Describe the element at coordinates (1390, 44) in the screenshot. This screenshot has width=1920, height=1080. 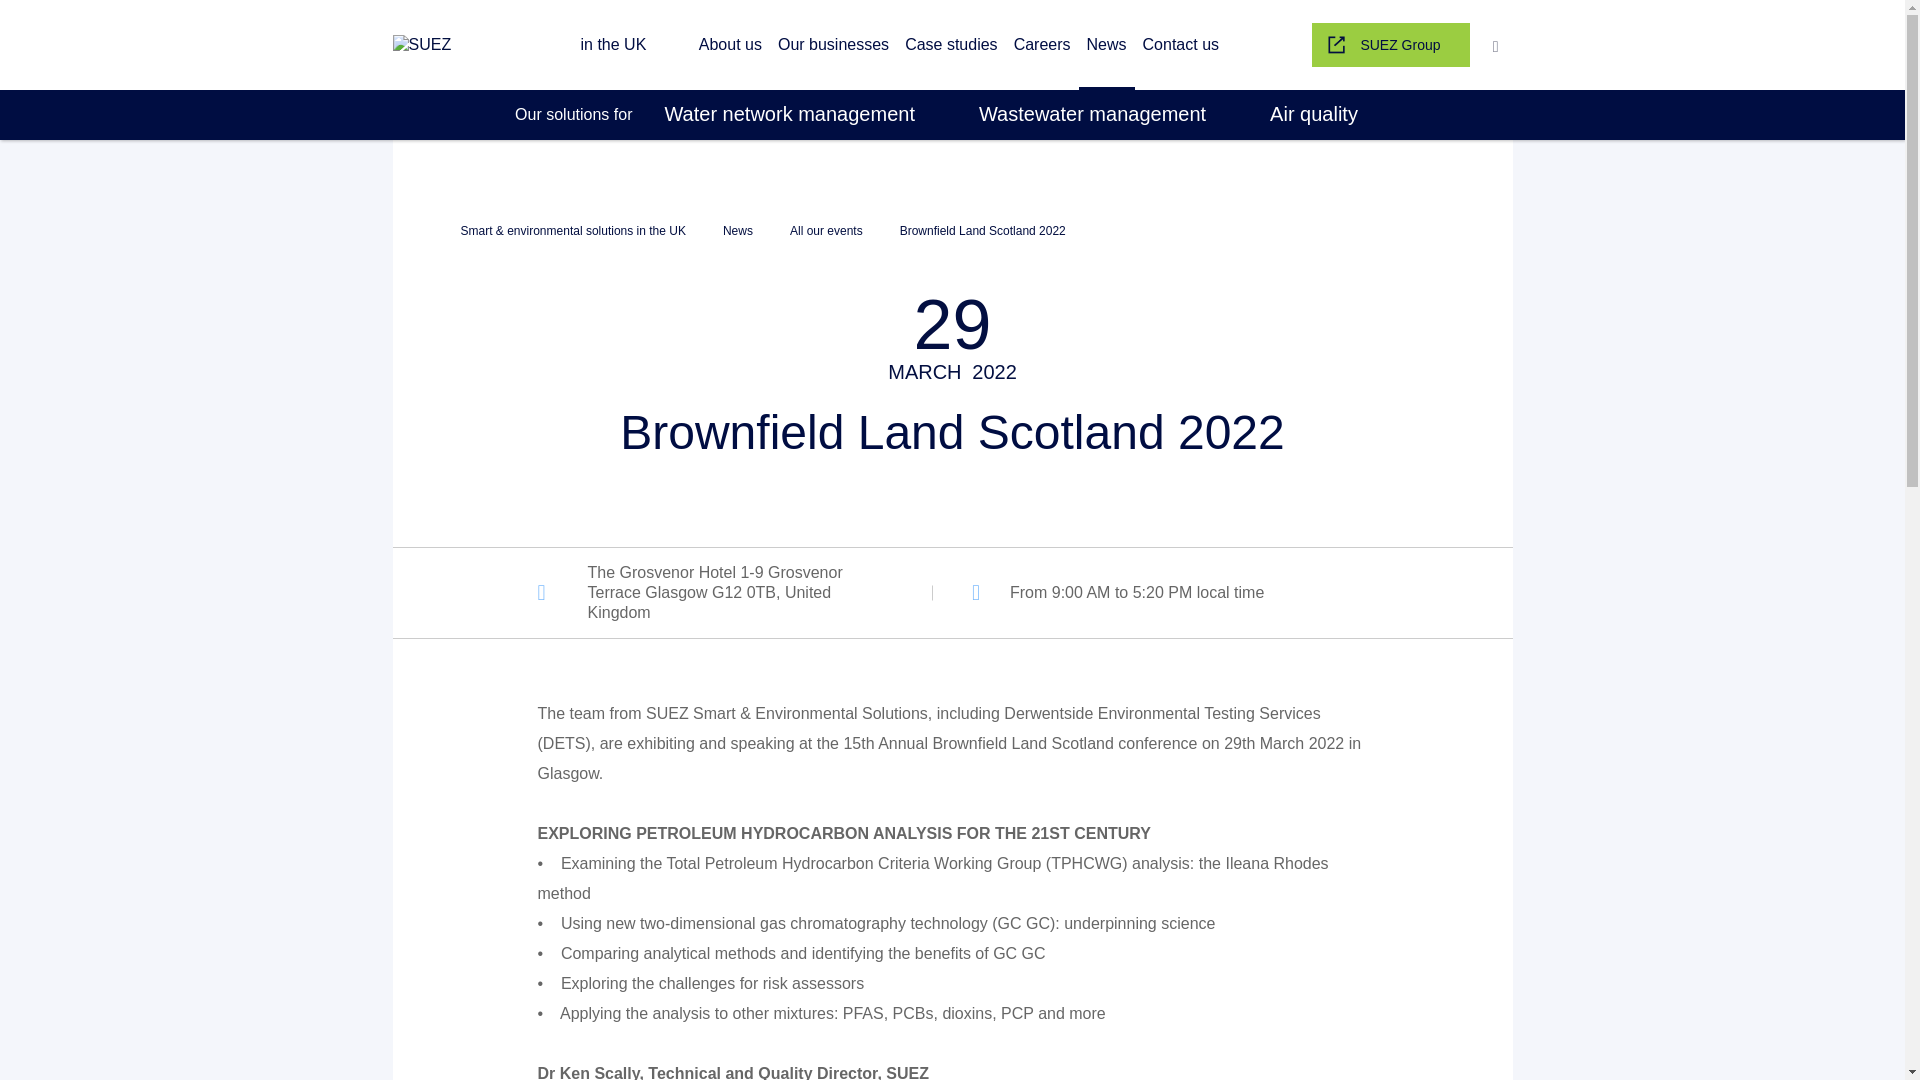
I see `SUEZ Group` at that location.